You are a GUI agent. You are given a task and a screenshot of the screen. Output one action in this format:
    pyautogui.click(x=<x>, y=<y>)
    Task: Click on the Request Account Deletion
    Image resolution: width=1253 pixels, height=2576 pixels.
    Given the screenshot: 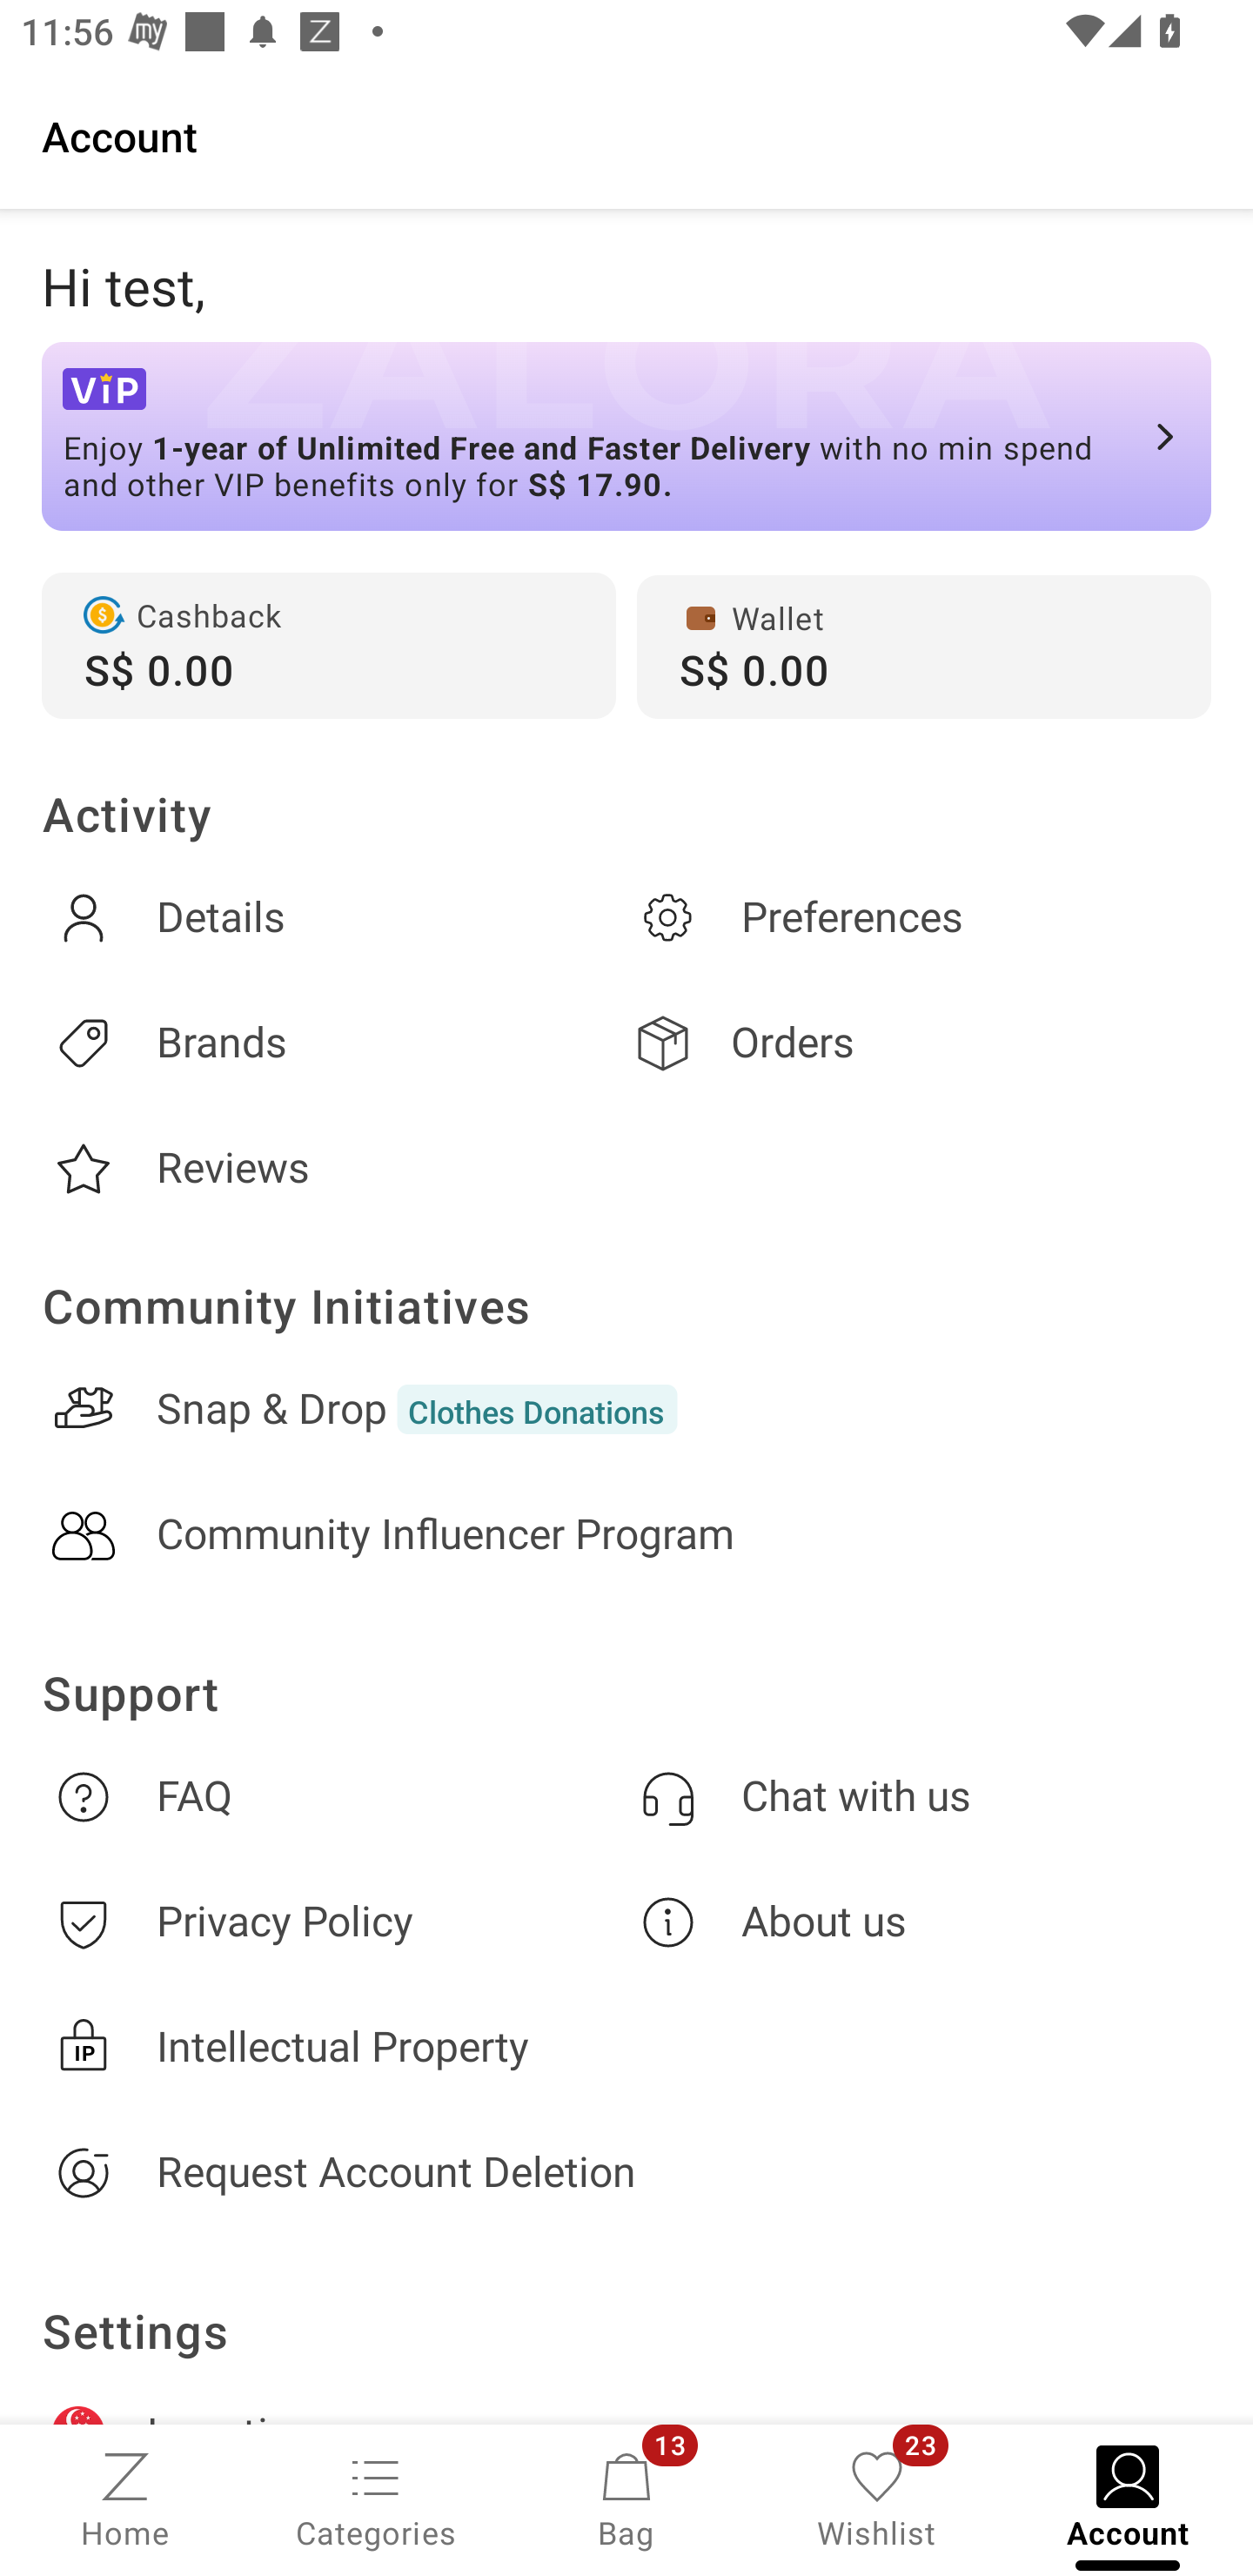 What is the action you would take?
    pyautogui.click(x=626, y=2172)
    